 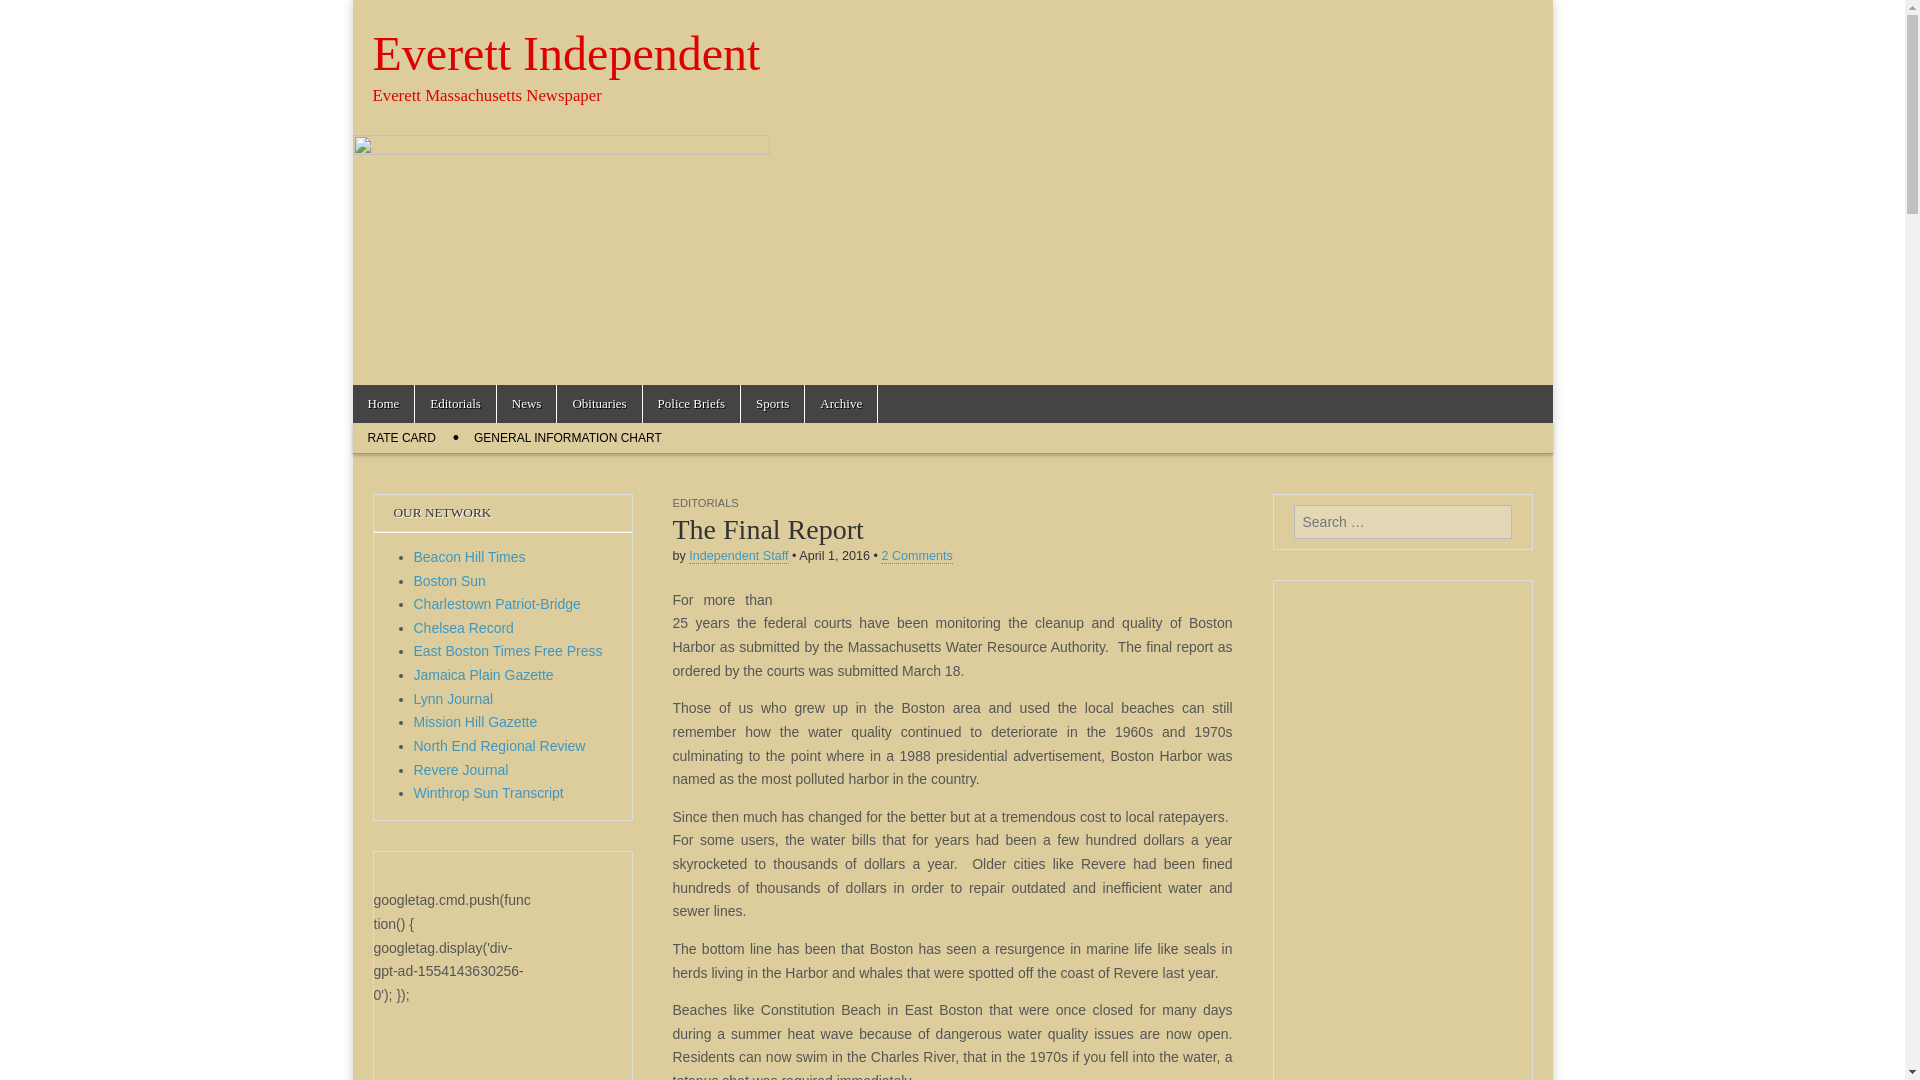 I want to click on Posts by Independent Staff, so click(x=738, y=556).